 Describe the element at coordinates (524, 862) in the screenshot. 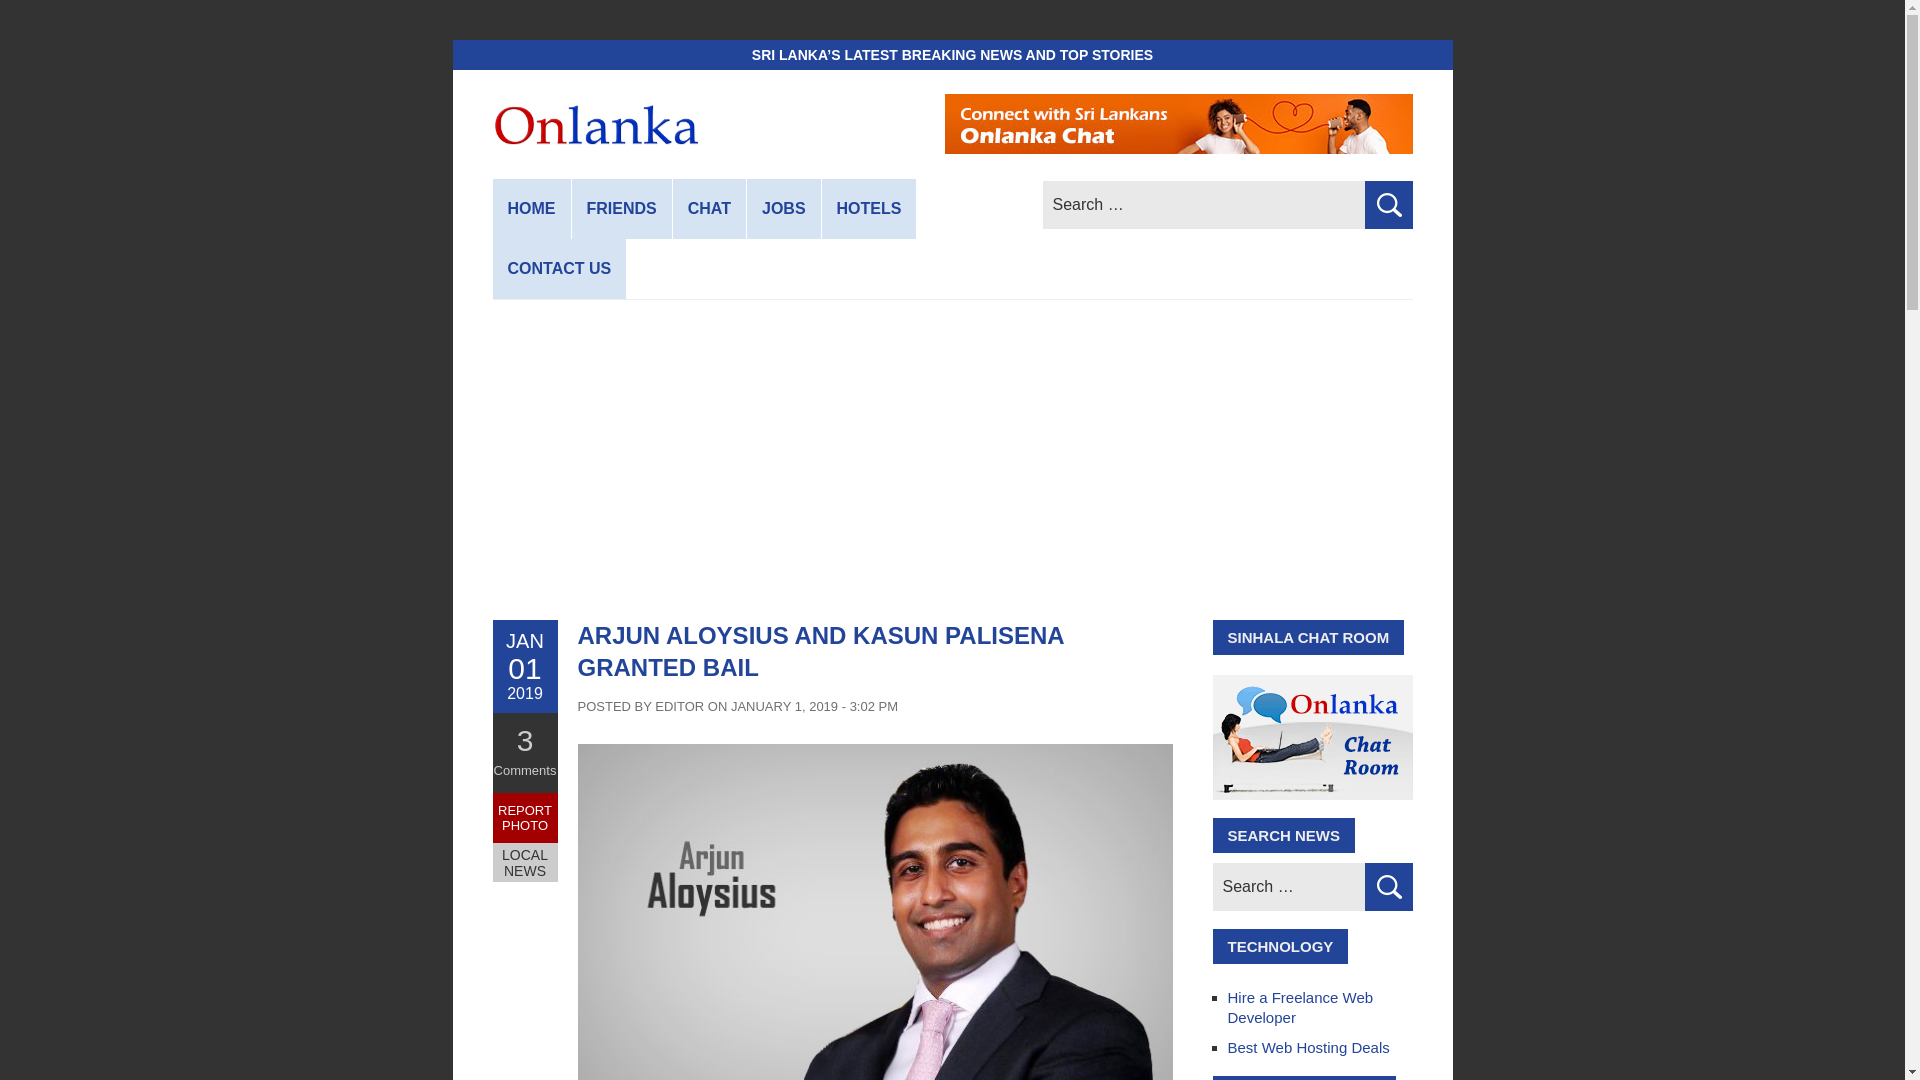

I see `LOCAL NEWS` at that location.